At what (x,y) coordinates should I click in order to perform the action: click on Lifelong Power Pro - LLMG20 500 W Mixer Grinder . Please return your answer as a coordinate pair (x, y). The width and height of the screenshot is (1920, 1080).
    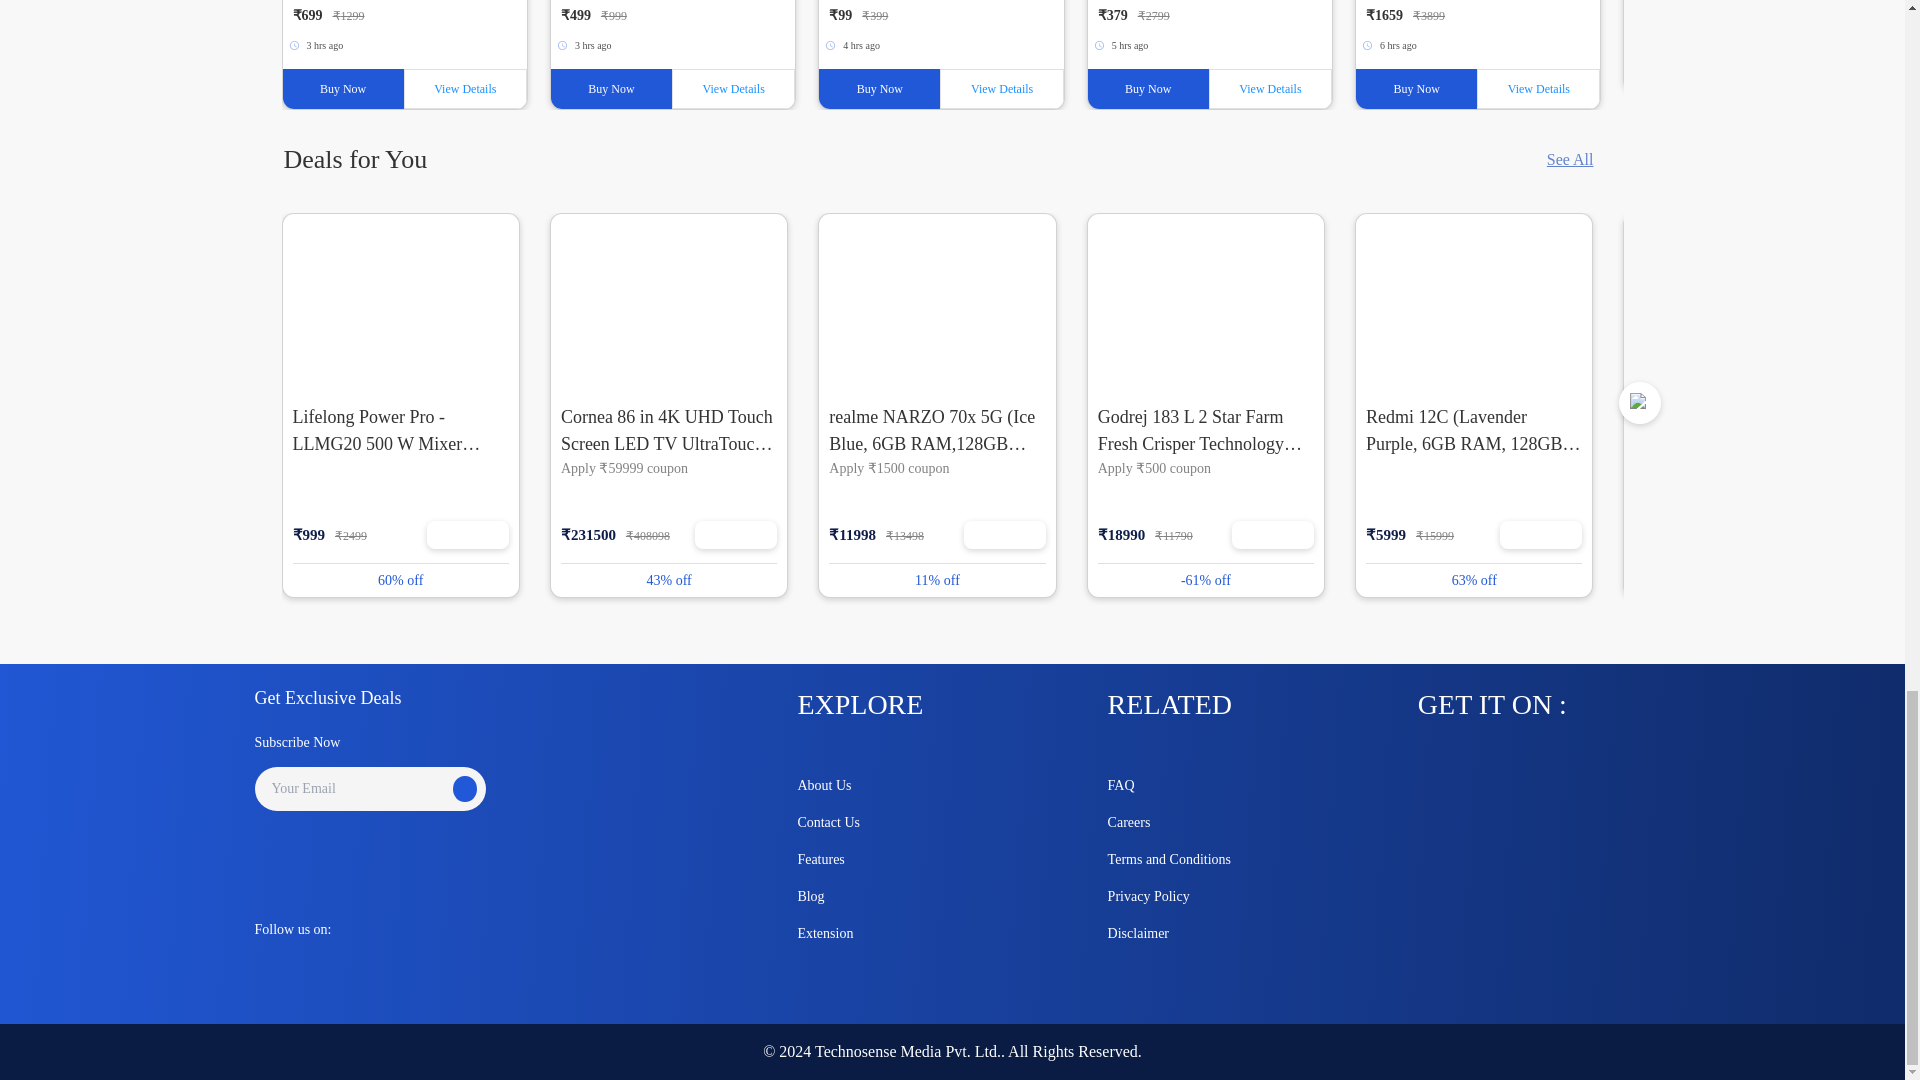
    Looking at the image, I should click on (400, 302).